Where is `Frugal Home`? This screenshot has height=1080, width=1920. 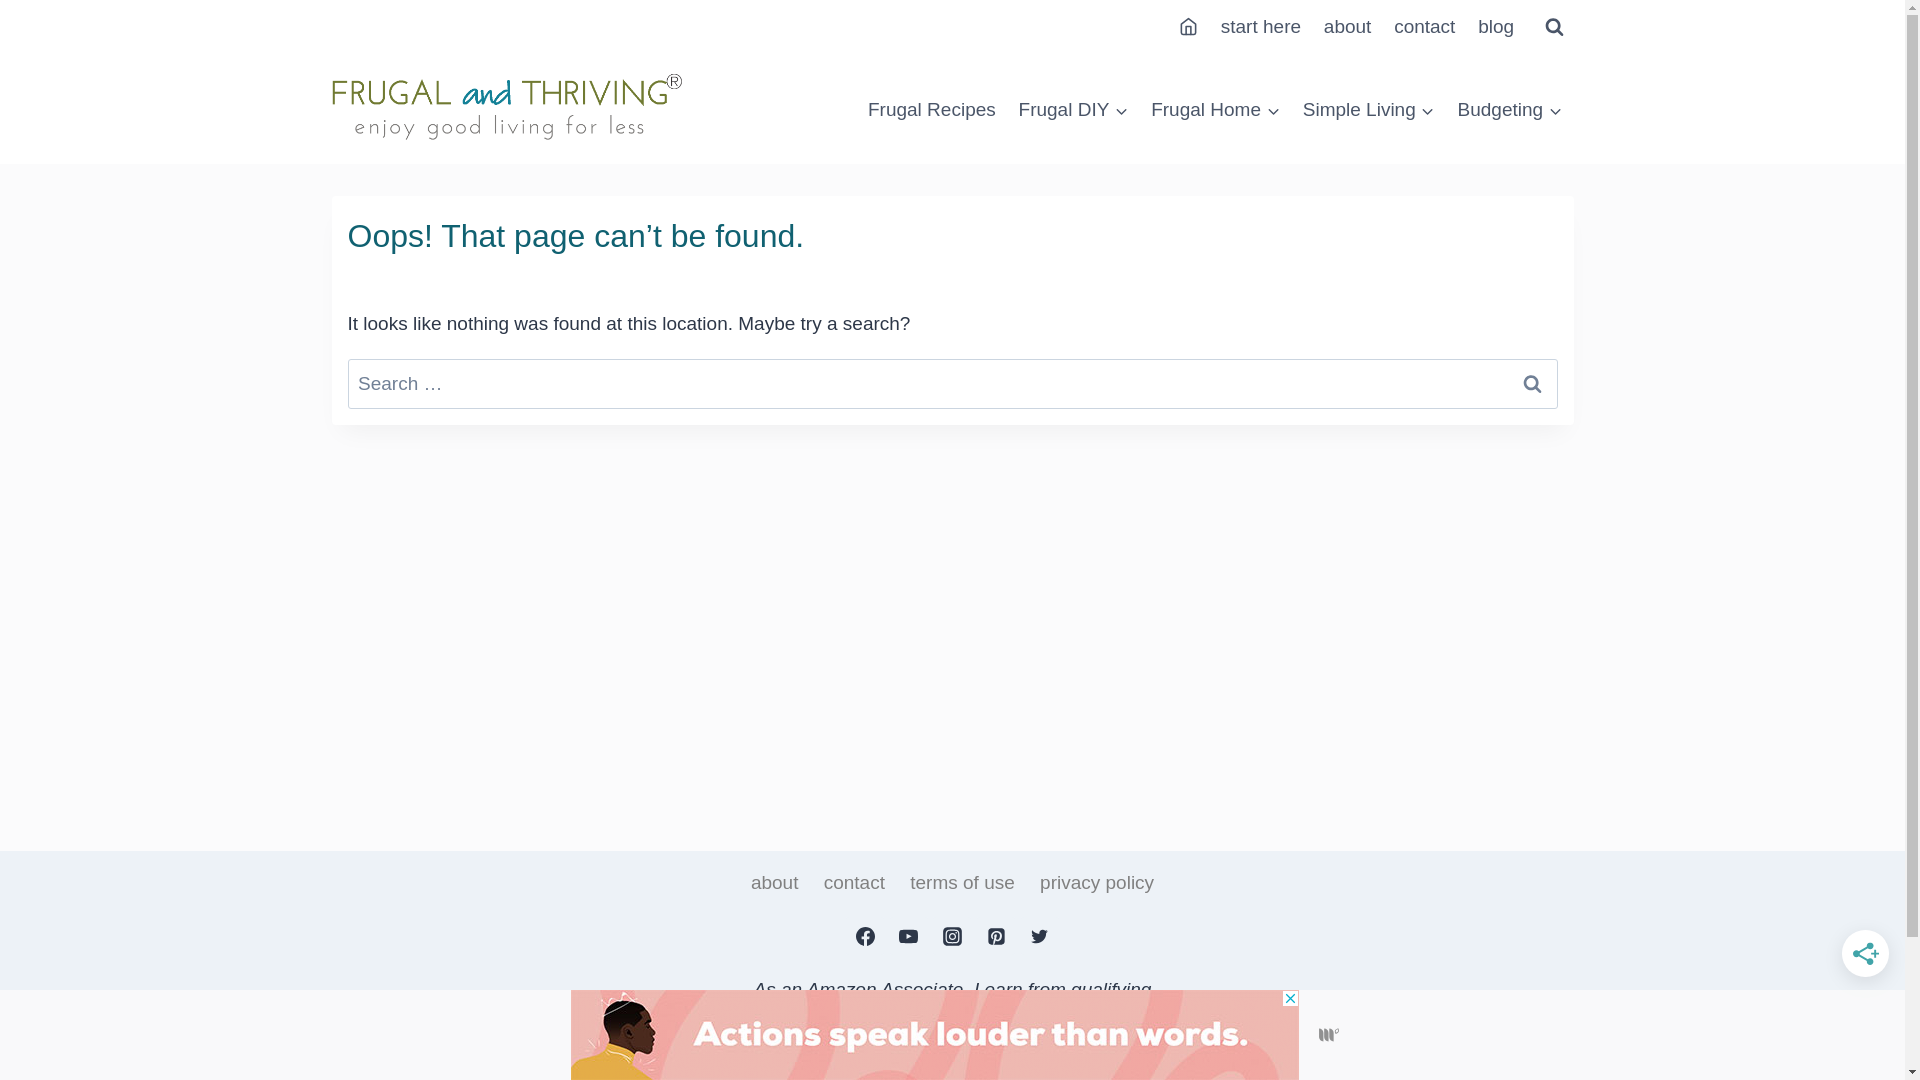 Frugal Home is located at coordinates (1216, 110).